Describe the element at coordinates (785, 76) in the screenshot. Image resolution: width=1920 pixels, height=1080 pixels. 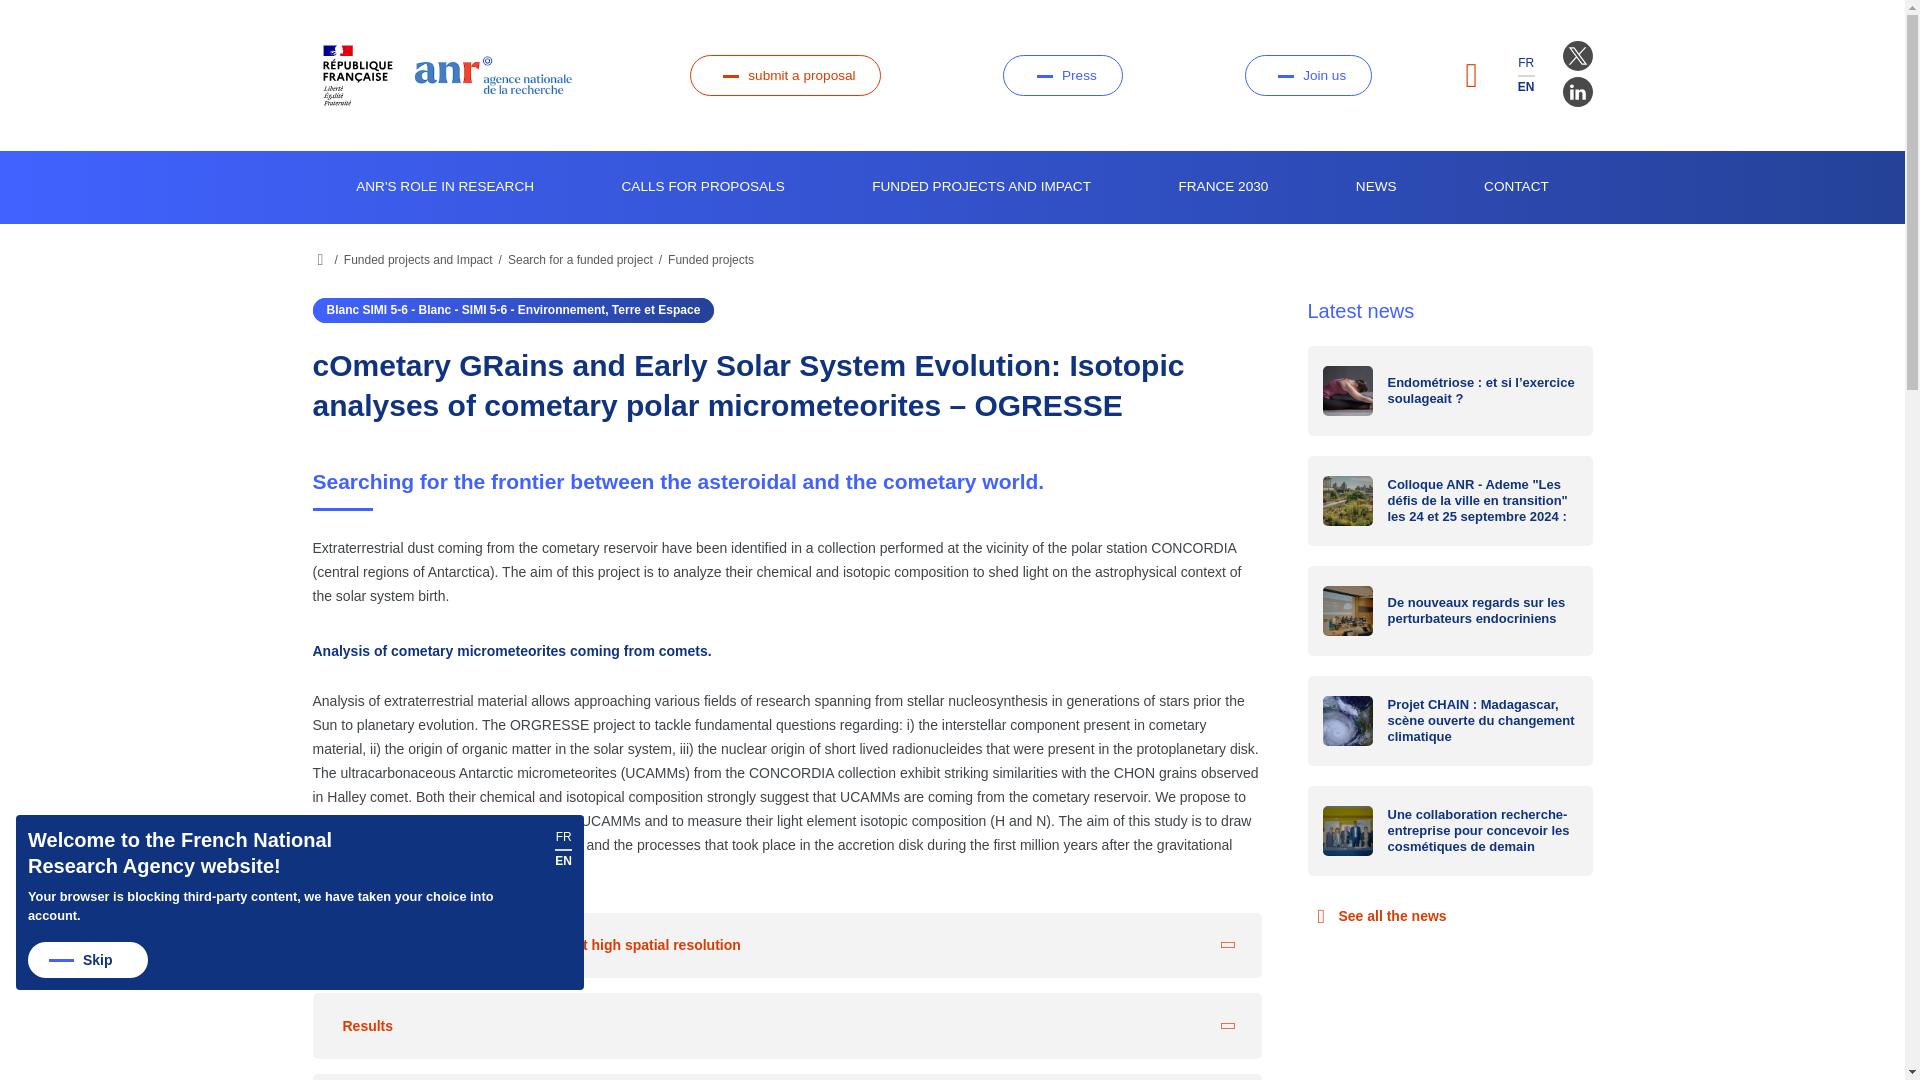
I see `submit a proposal` at that location.